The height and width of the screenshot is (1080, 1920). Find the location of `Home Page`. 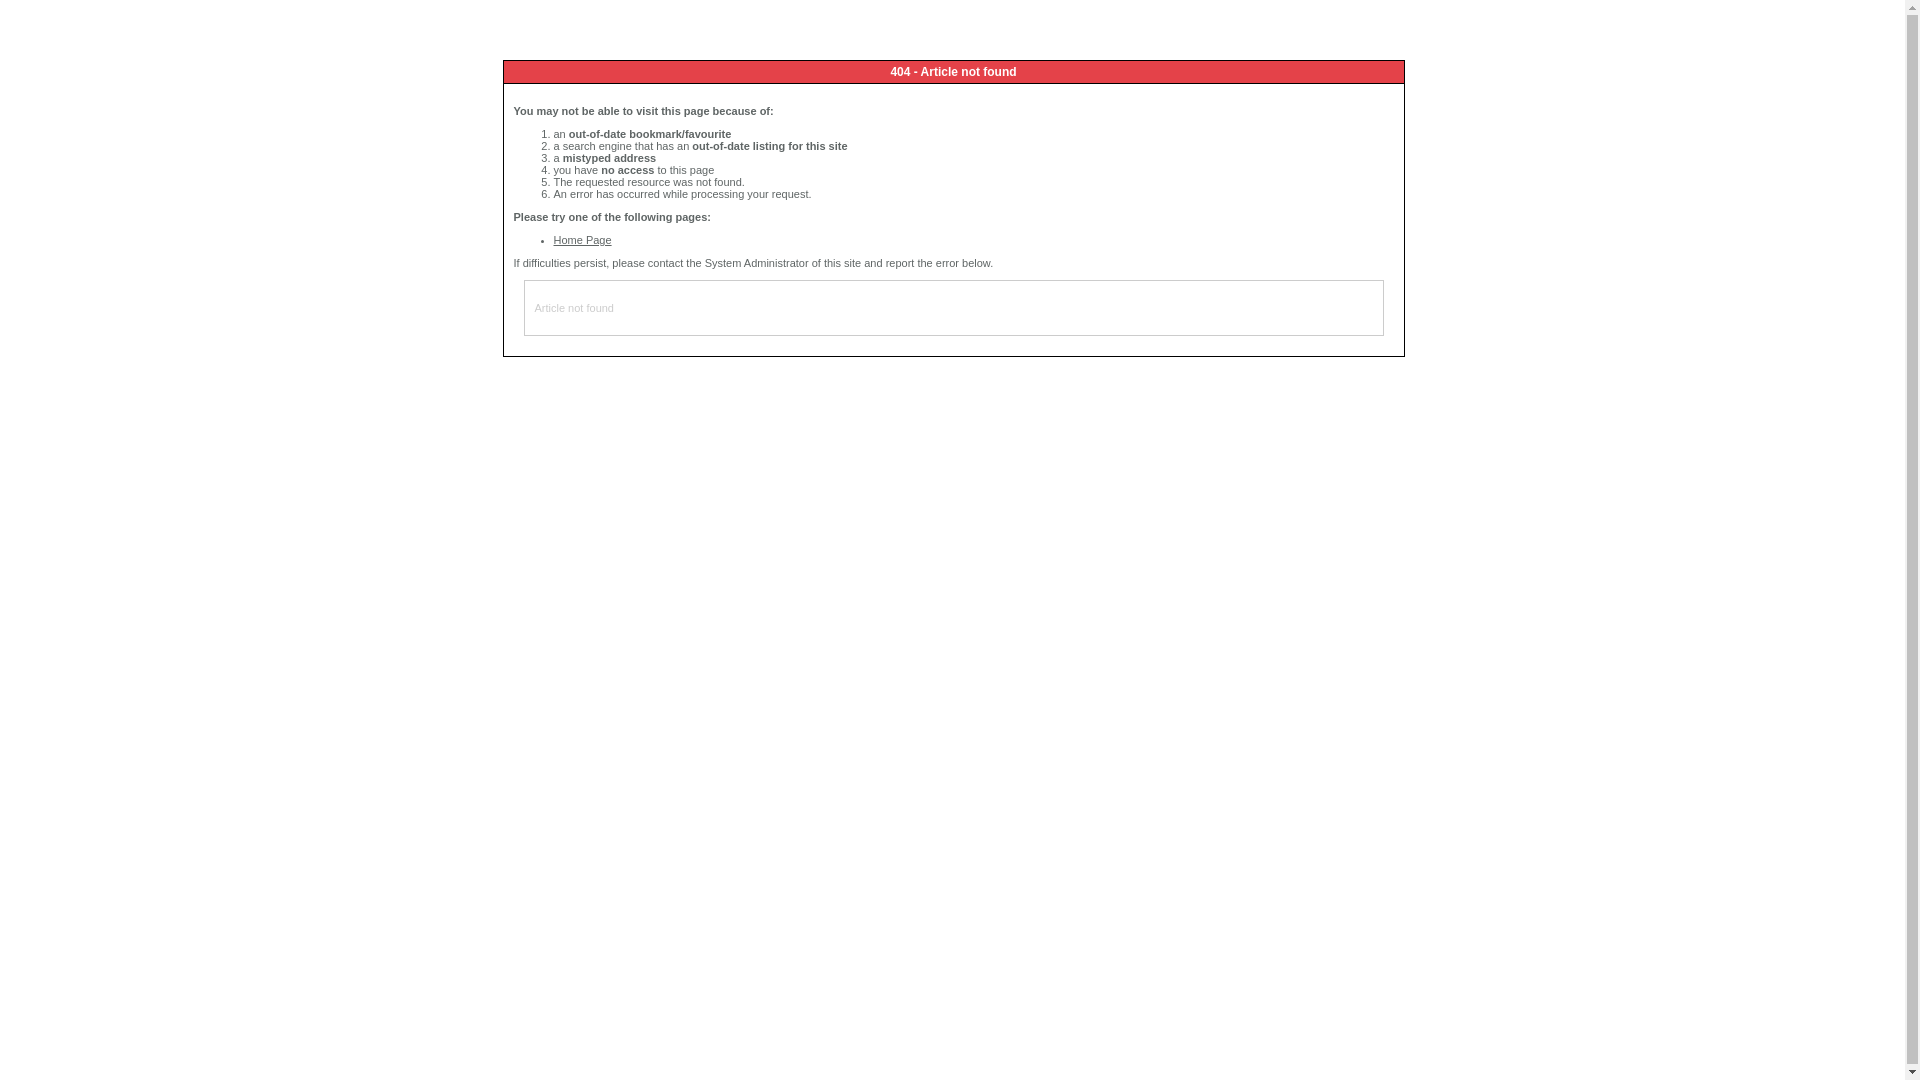

Home Page is located at coordinates (583, 240).